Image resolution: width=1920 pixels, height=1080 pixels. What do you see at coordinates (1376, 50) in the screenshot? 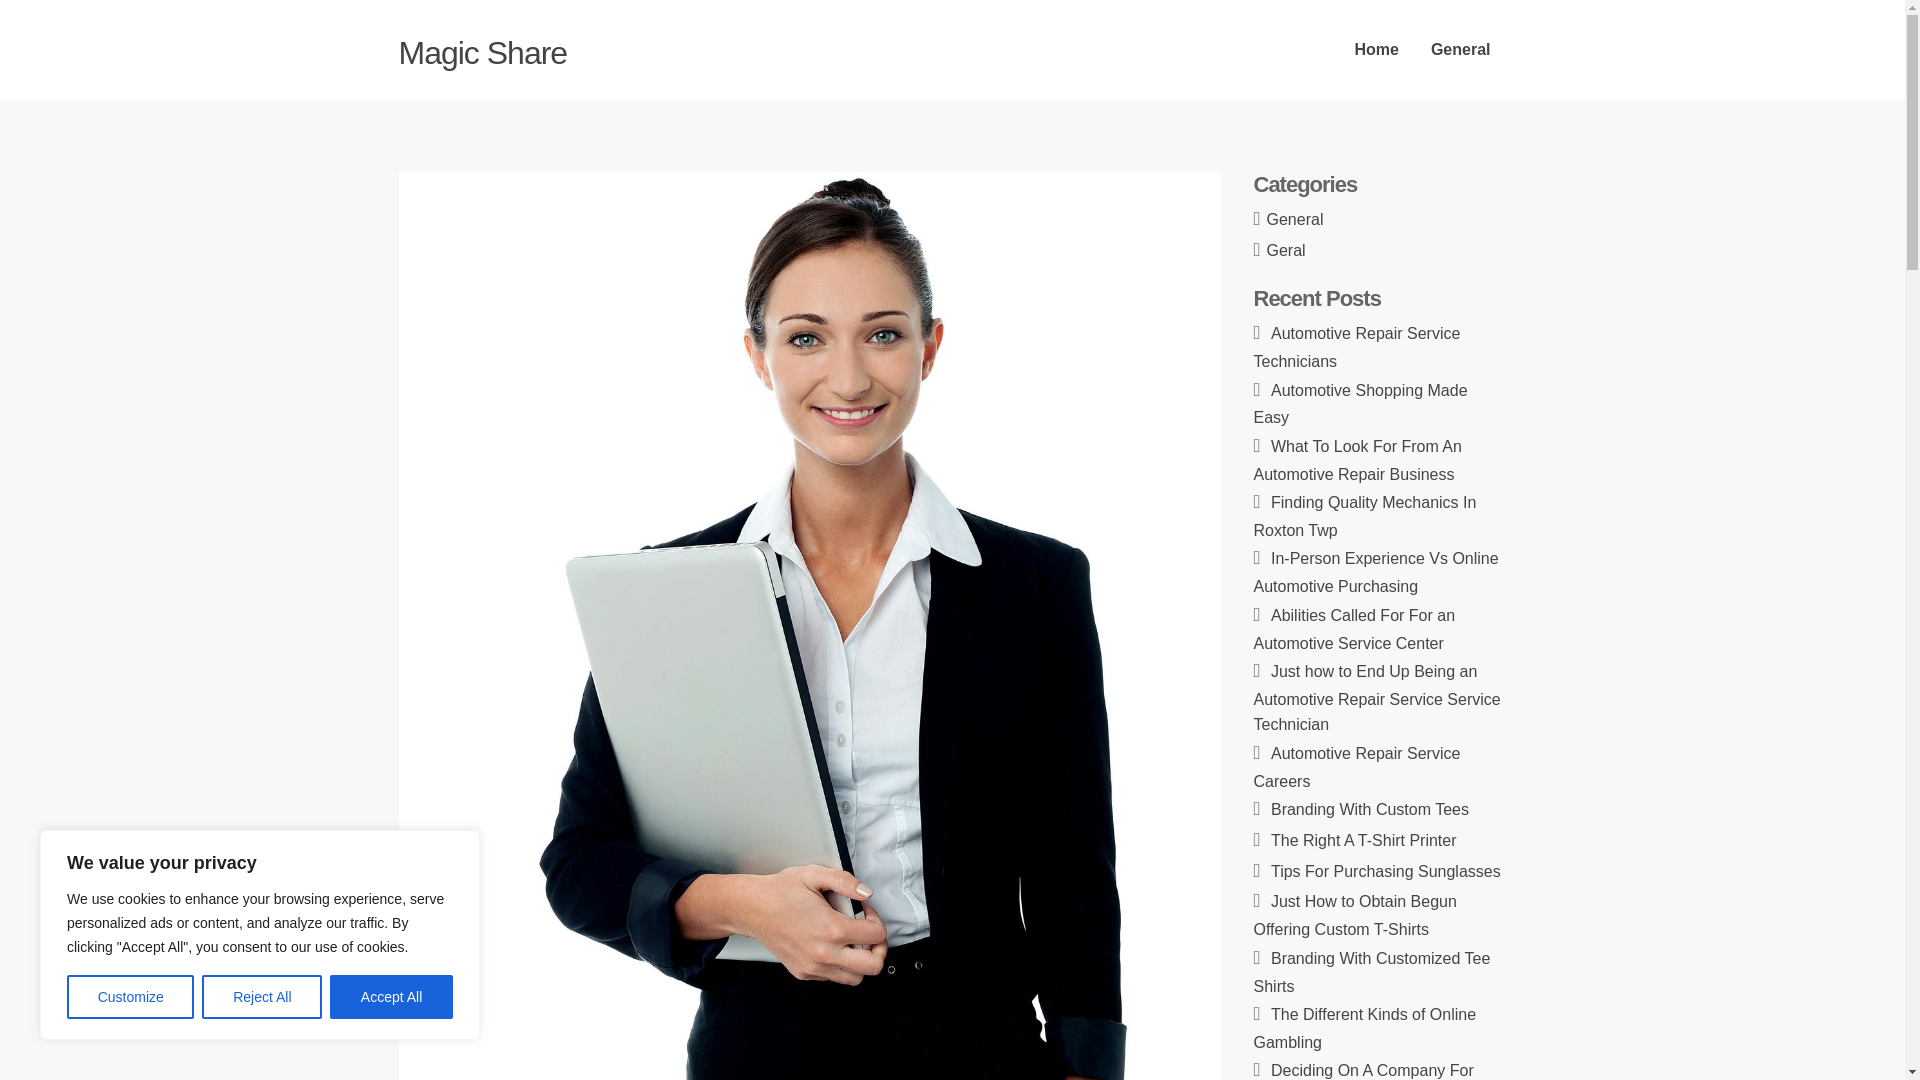
I see `Home` at bounding box center [1376, 50].